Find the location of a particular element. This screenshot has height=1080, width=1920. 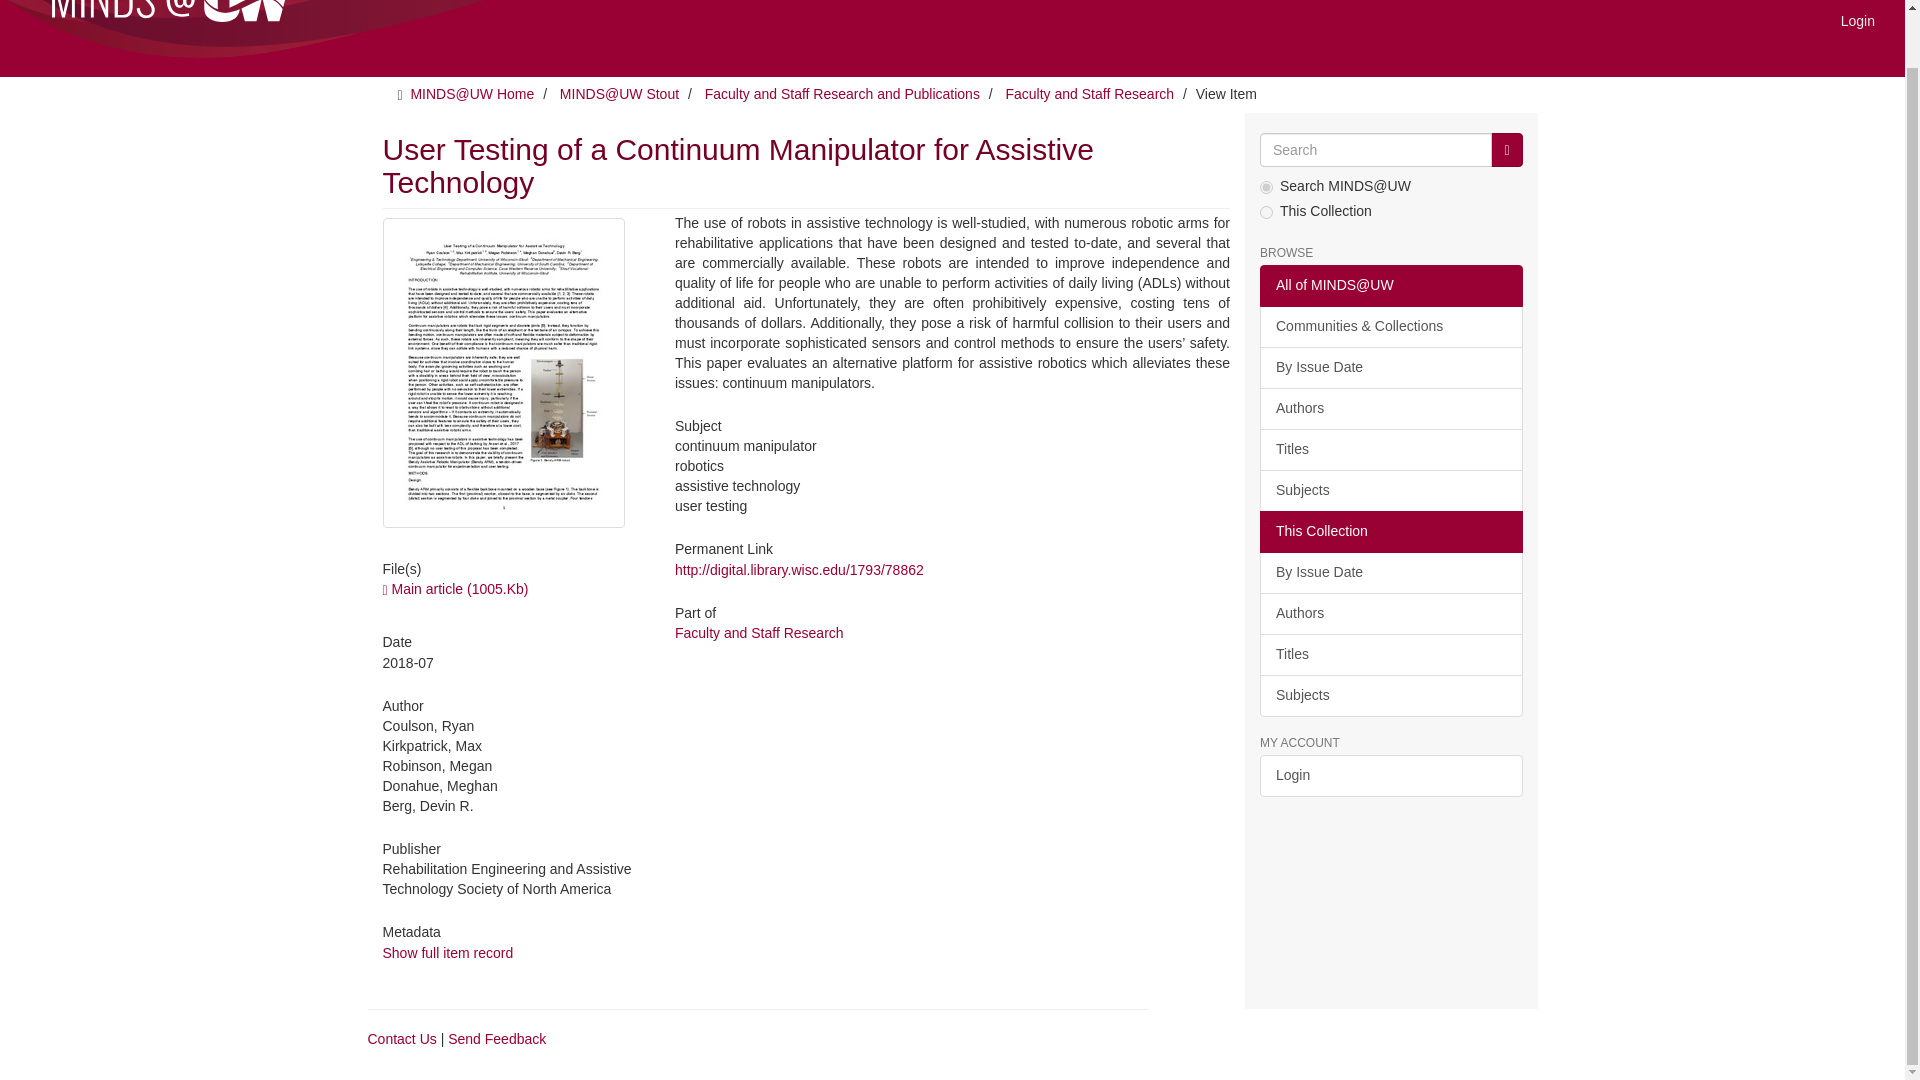

Go is located at coordinates (1506, 150).